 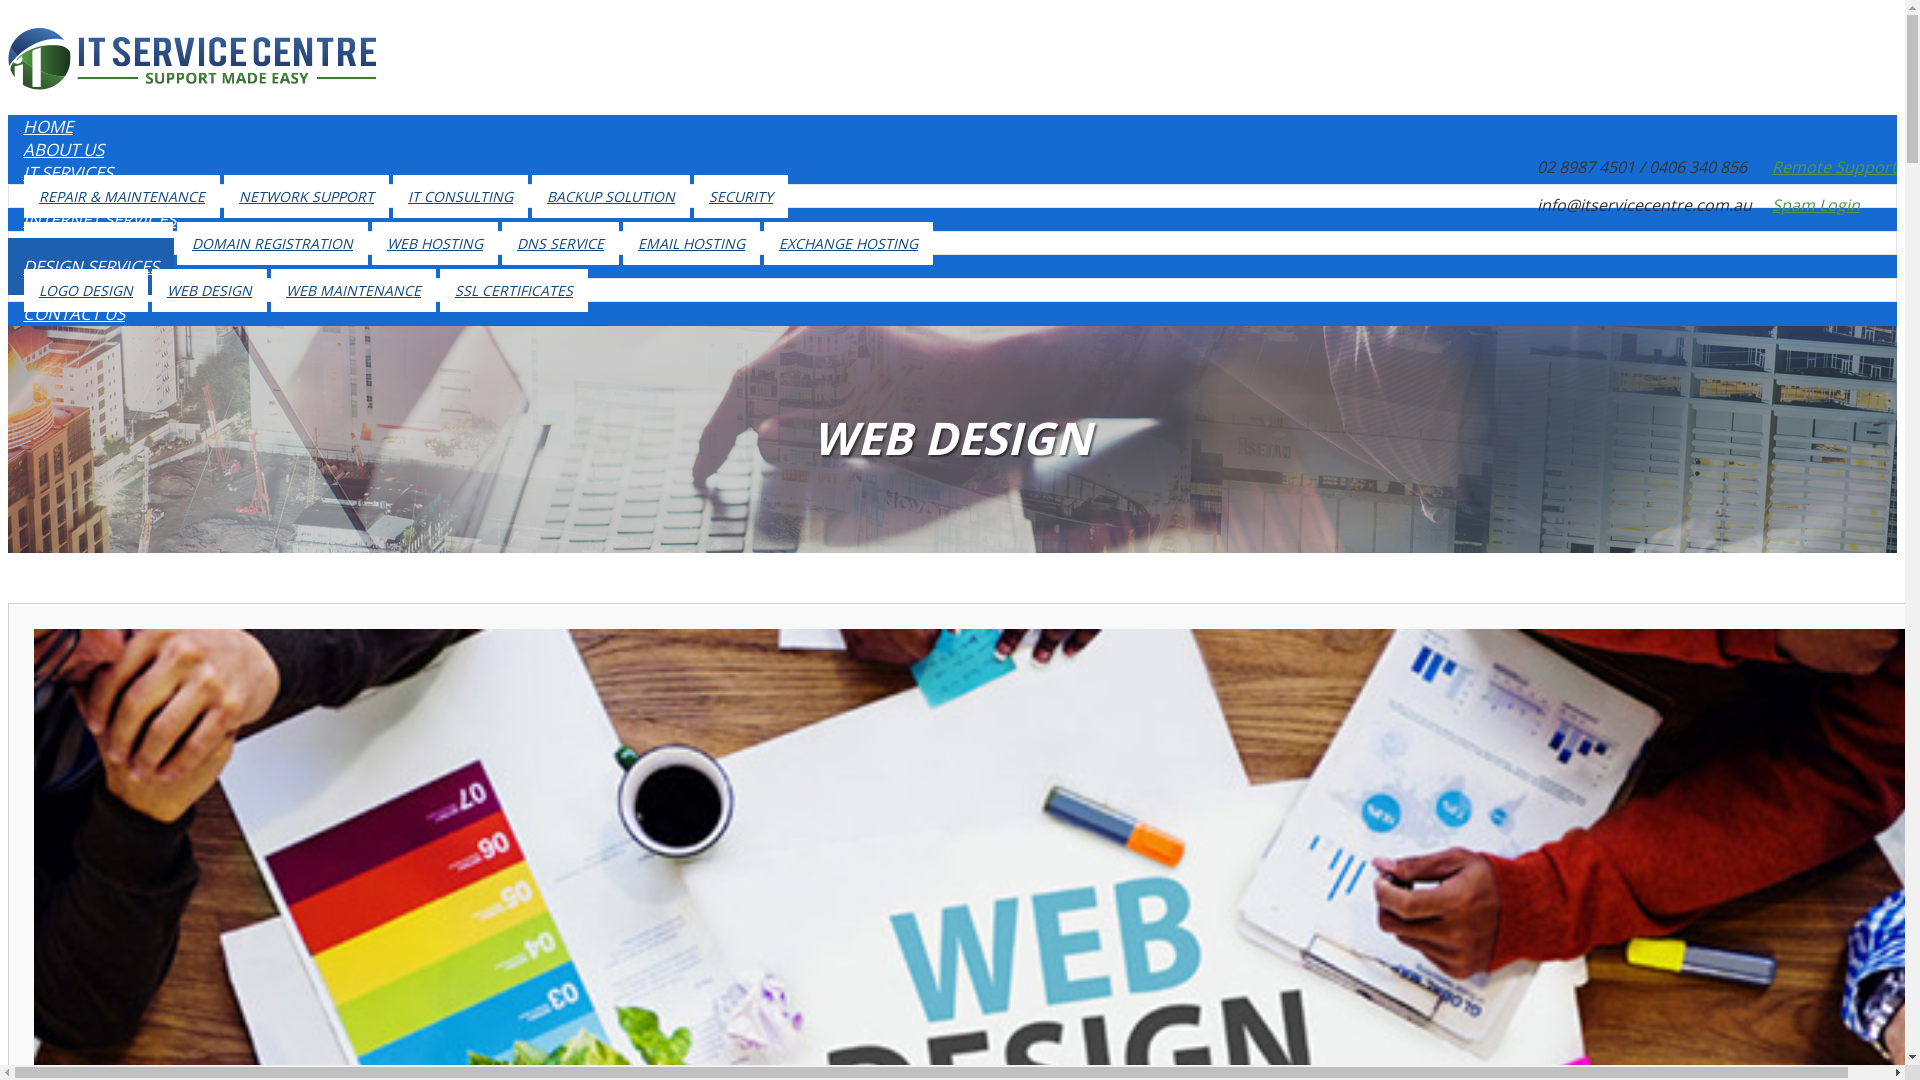 What do you see at coordinates (68, 172) in the screenshot?
I see `IT SERVICES` at bounding box center [68, 172].